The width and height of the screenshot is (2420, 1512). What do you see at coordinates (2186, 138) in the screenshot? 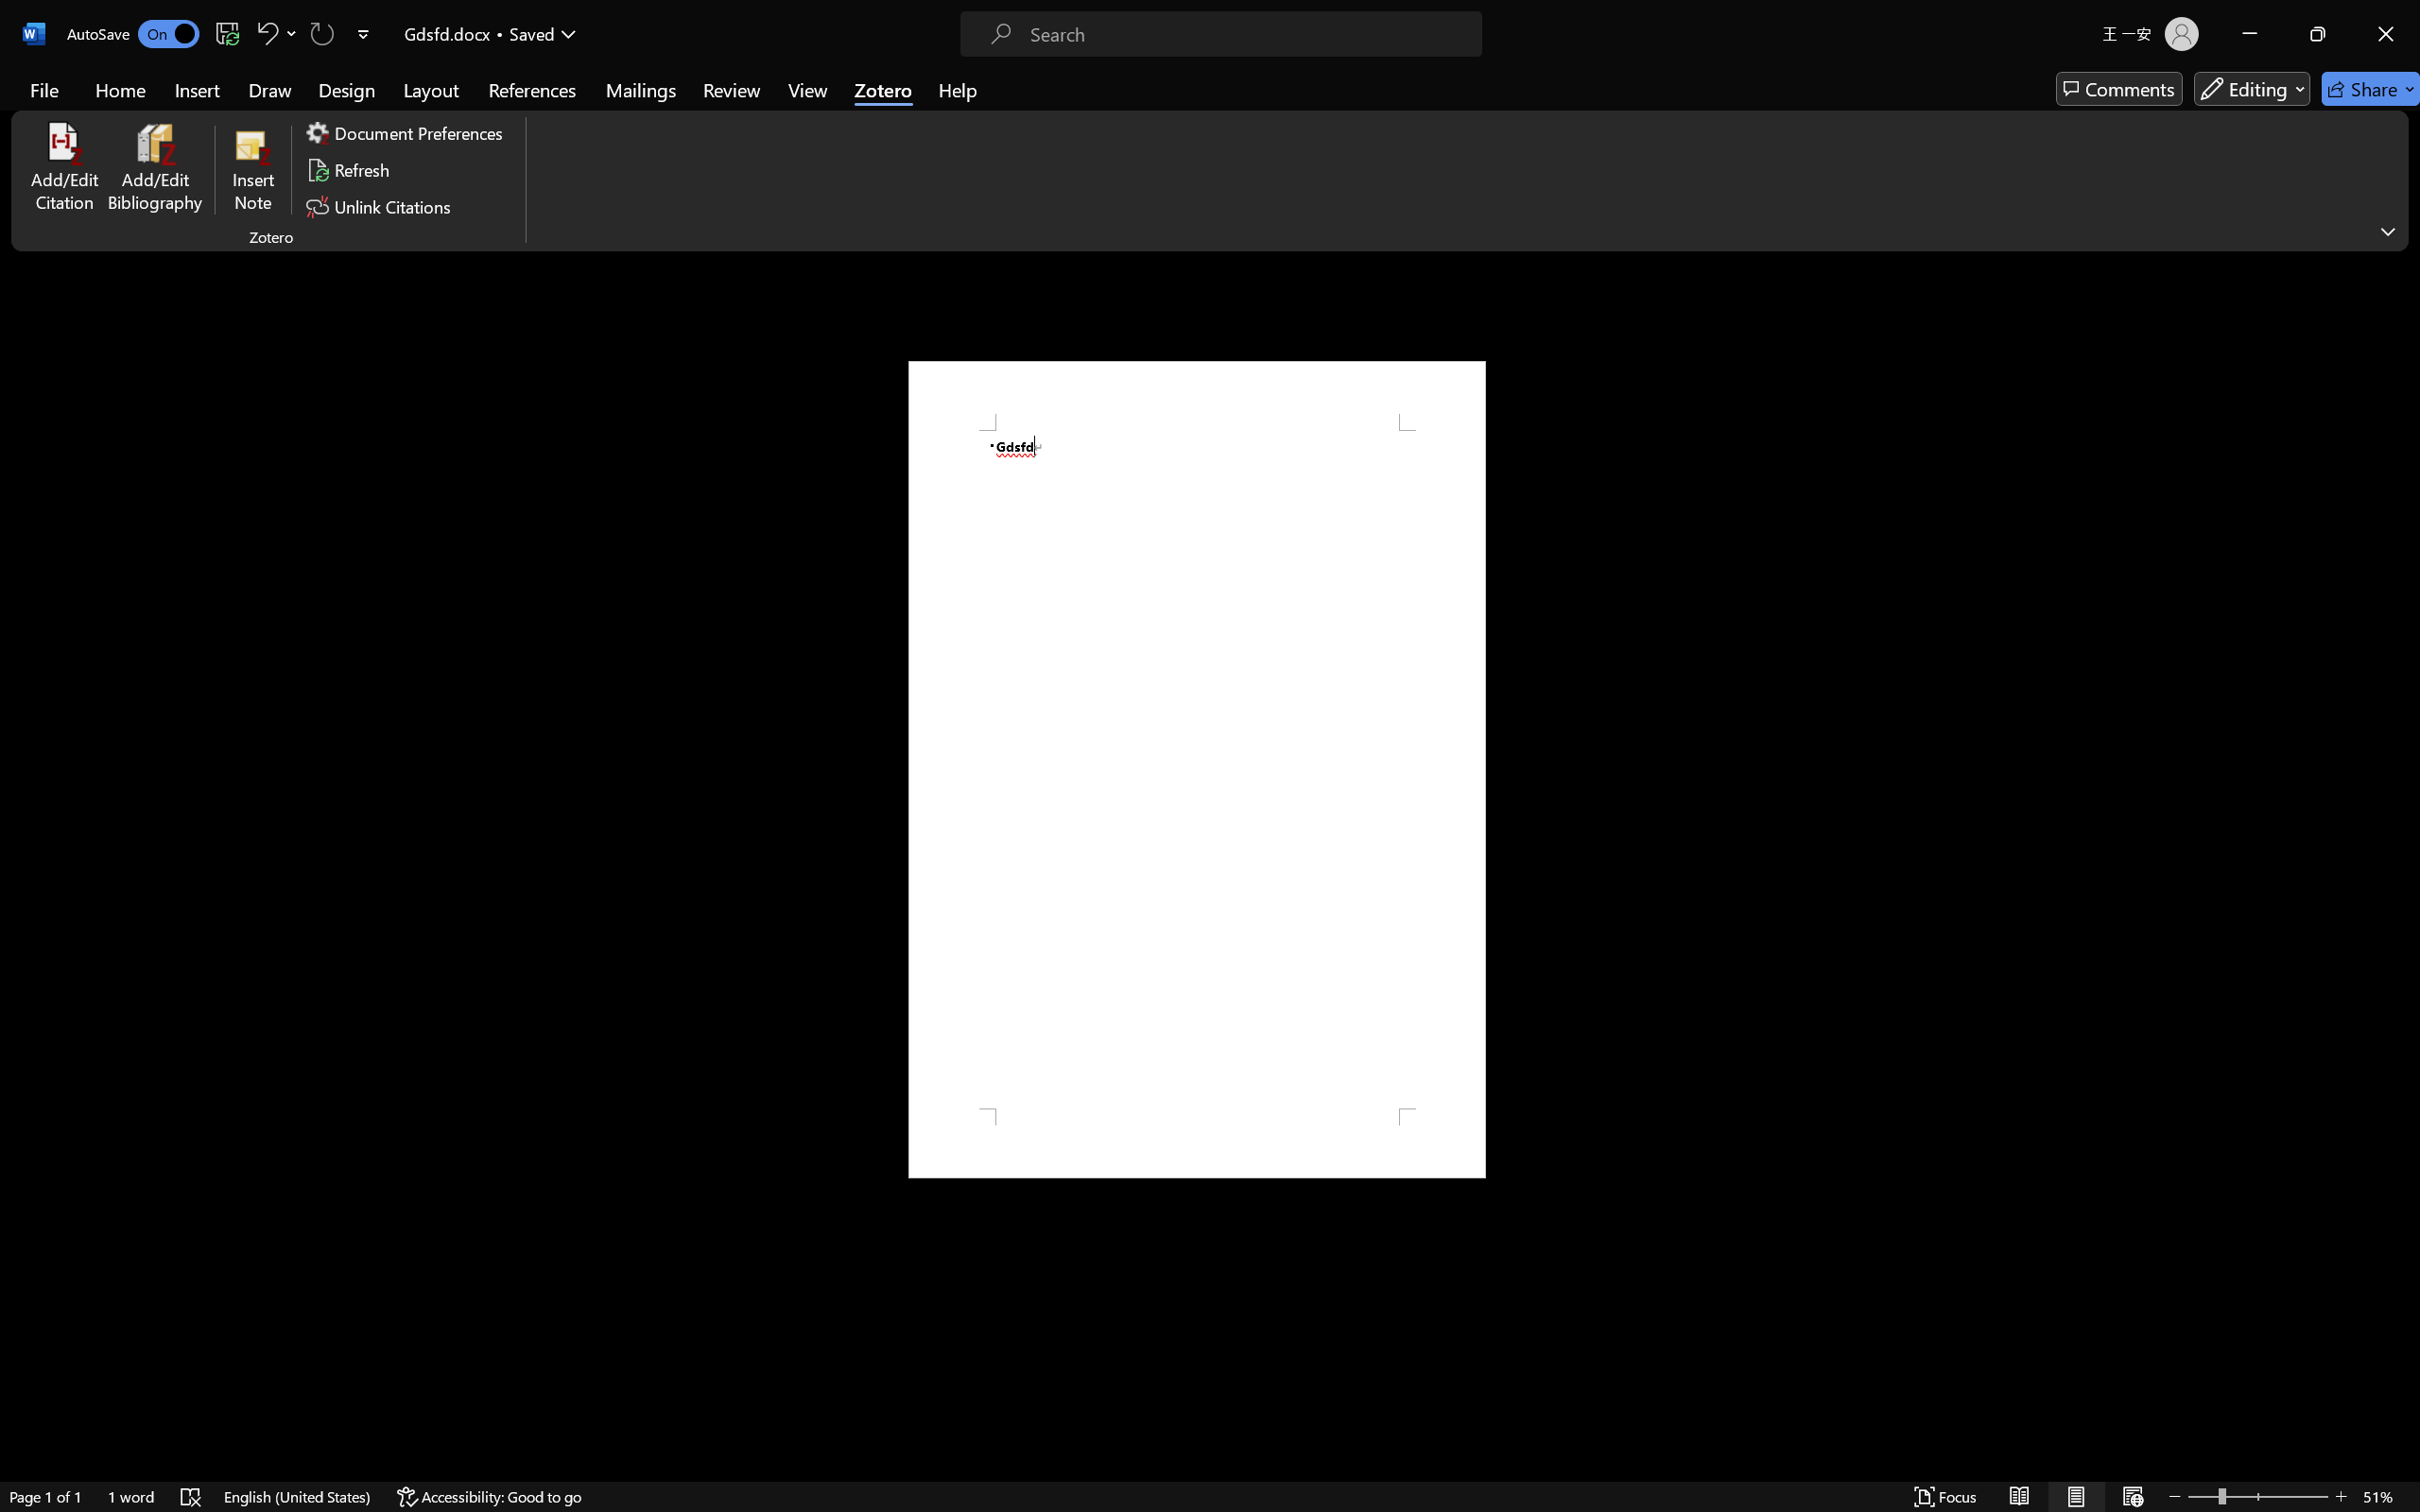
I see `Less` at bounding box center [2186, 138].